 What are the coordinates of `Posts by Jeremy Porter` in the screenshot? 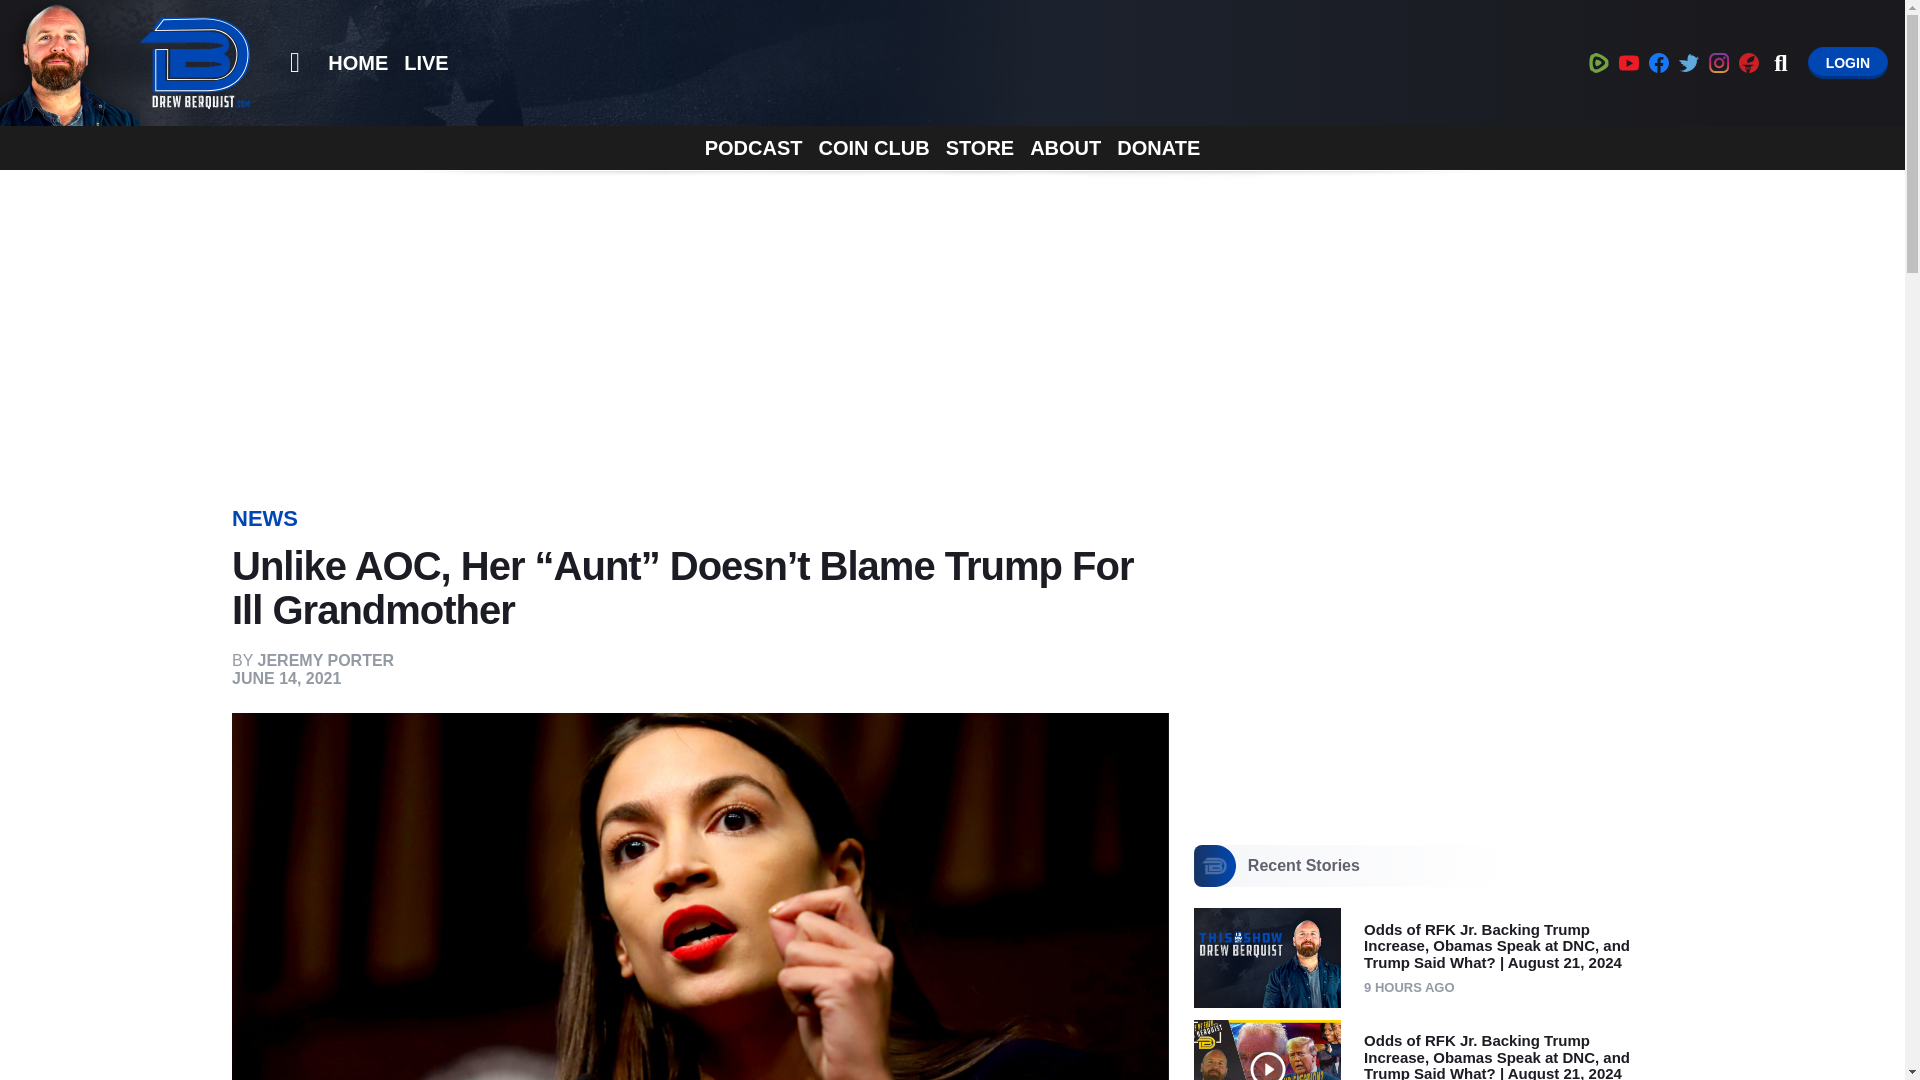 It's located at (326, 660).